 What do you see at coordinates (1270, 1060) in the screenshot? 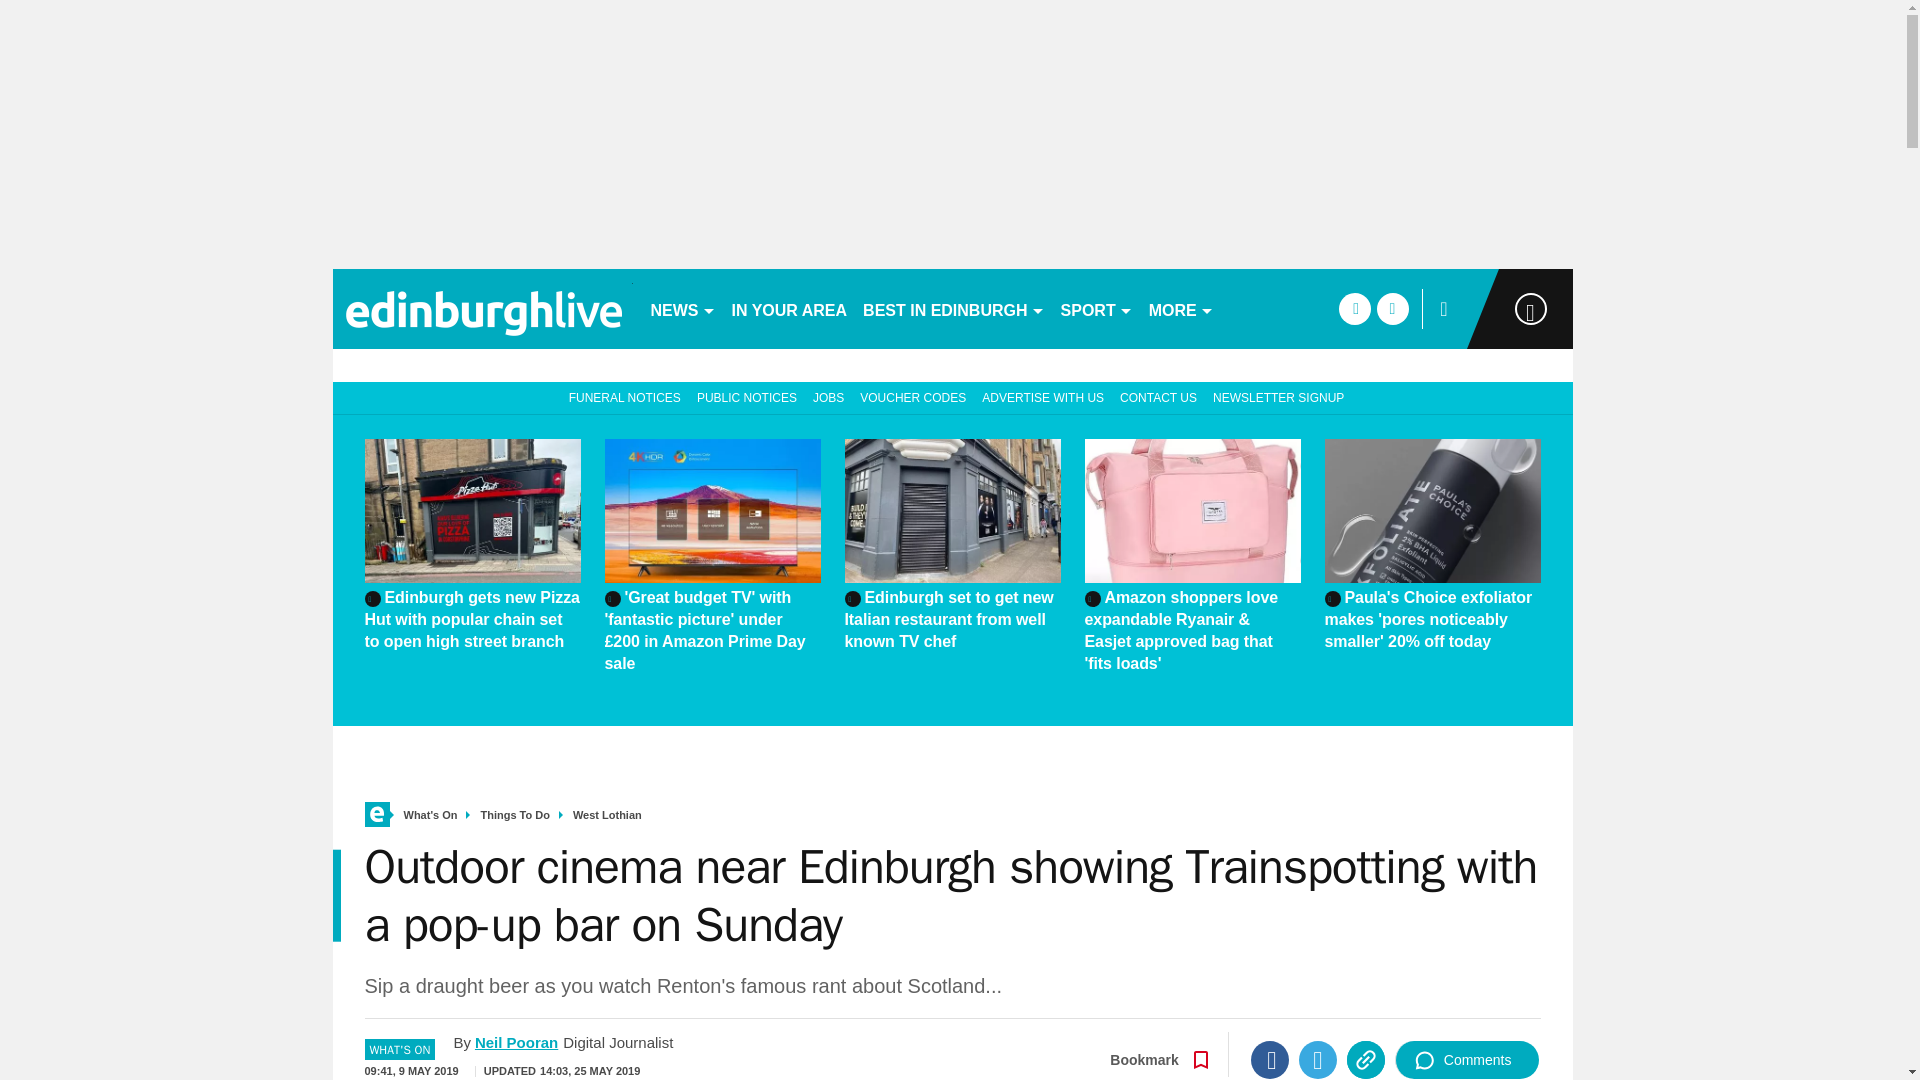
I see `Facebook` at bounding box center [1270, 1060].